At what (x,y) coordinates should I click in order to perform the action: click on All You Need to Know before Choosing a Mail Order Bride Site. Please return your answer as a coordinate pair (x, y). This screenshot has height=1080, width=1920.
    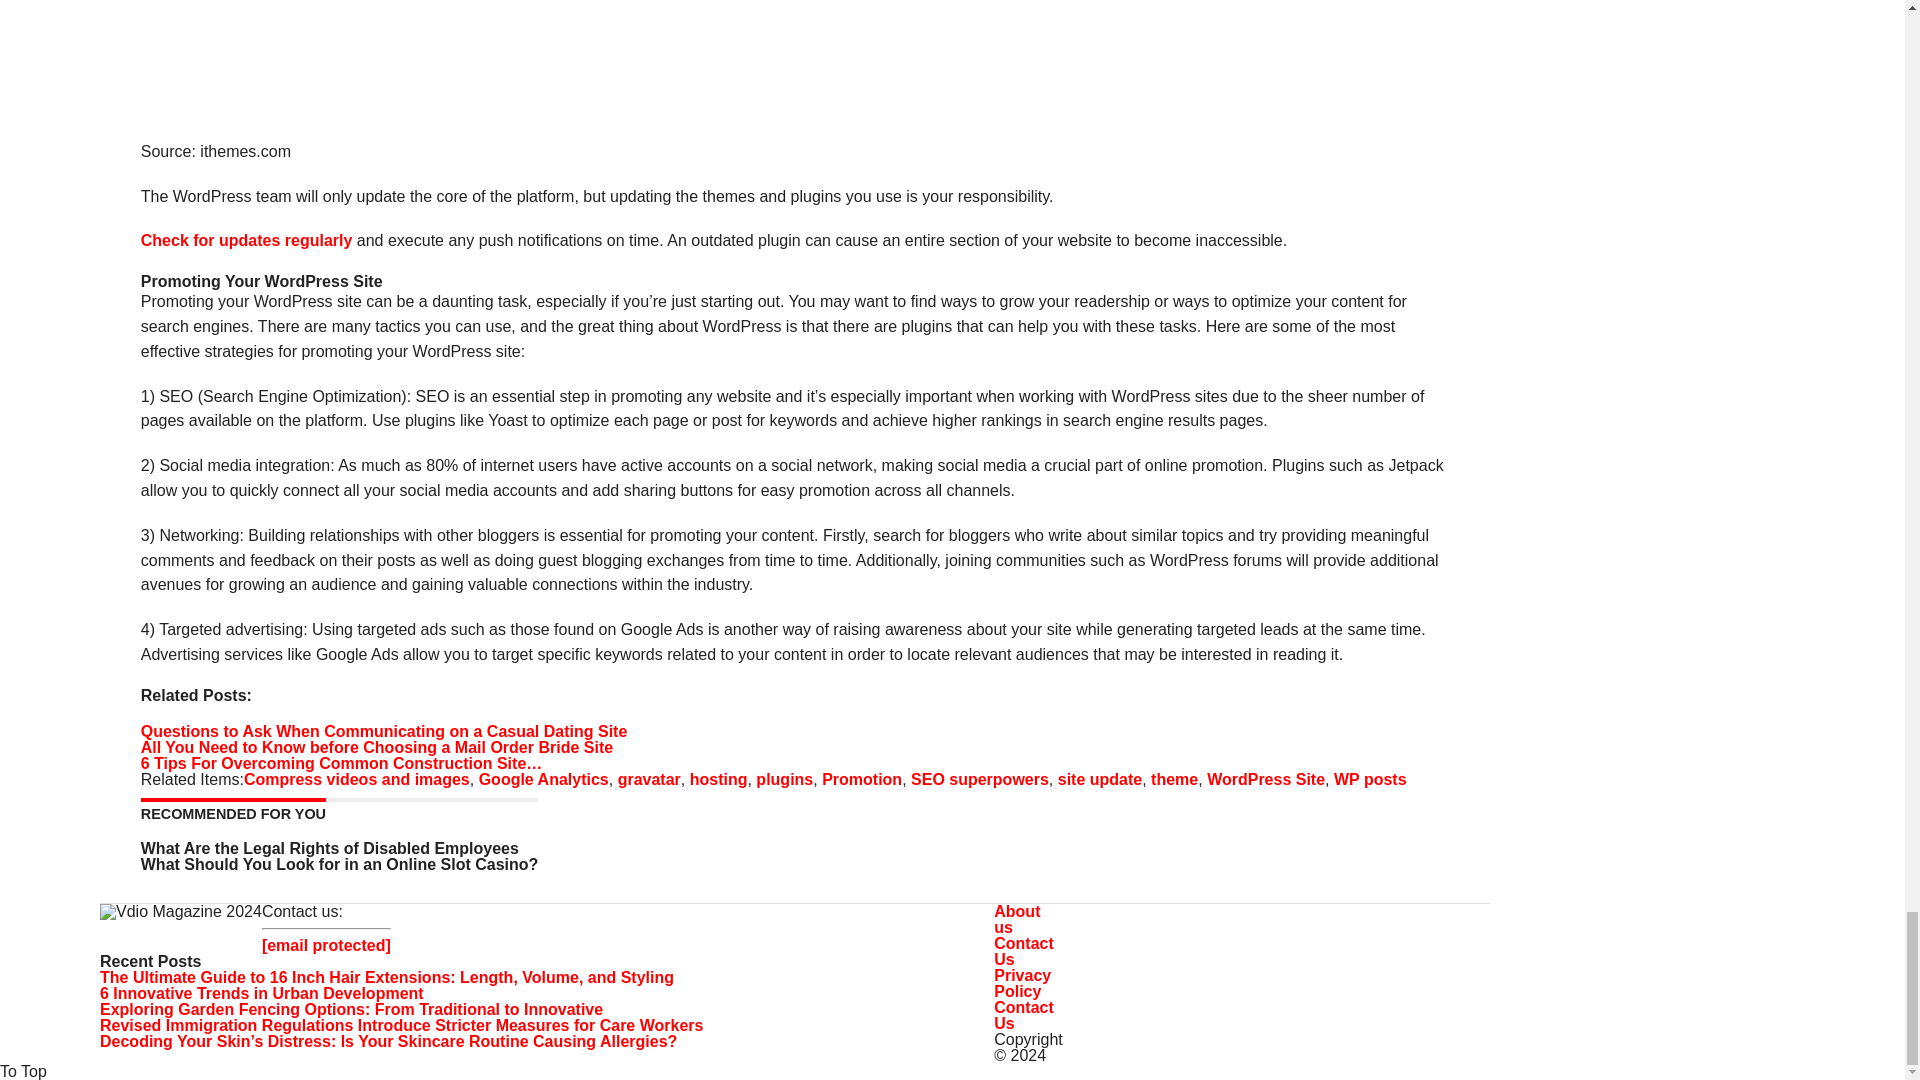
    Looking at the image, I should click on (376, 747).